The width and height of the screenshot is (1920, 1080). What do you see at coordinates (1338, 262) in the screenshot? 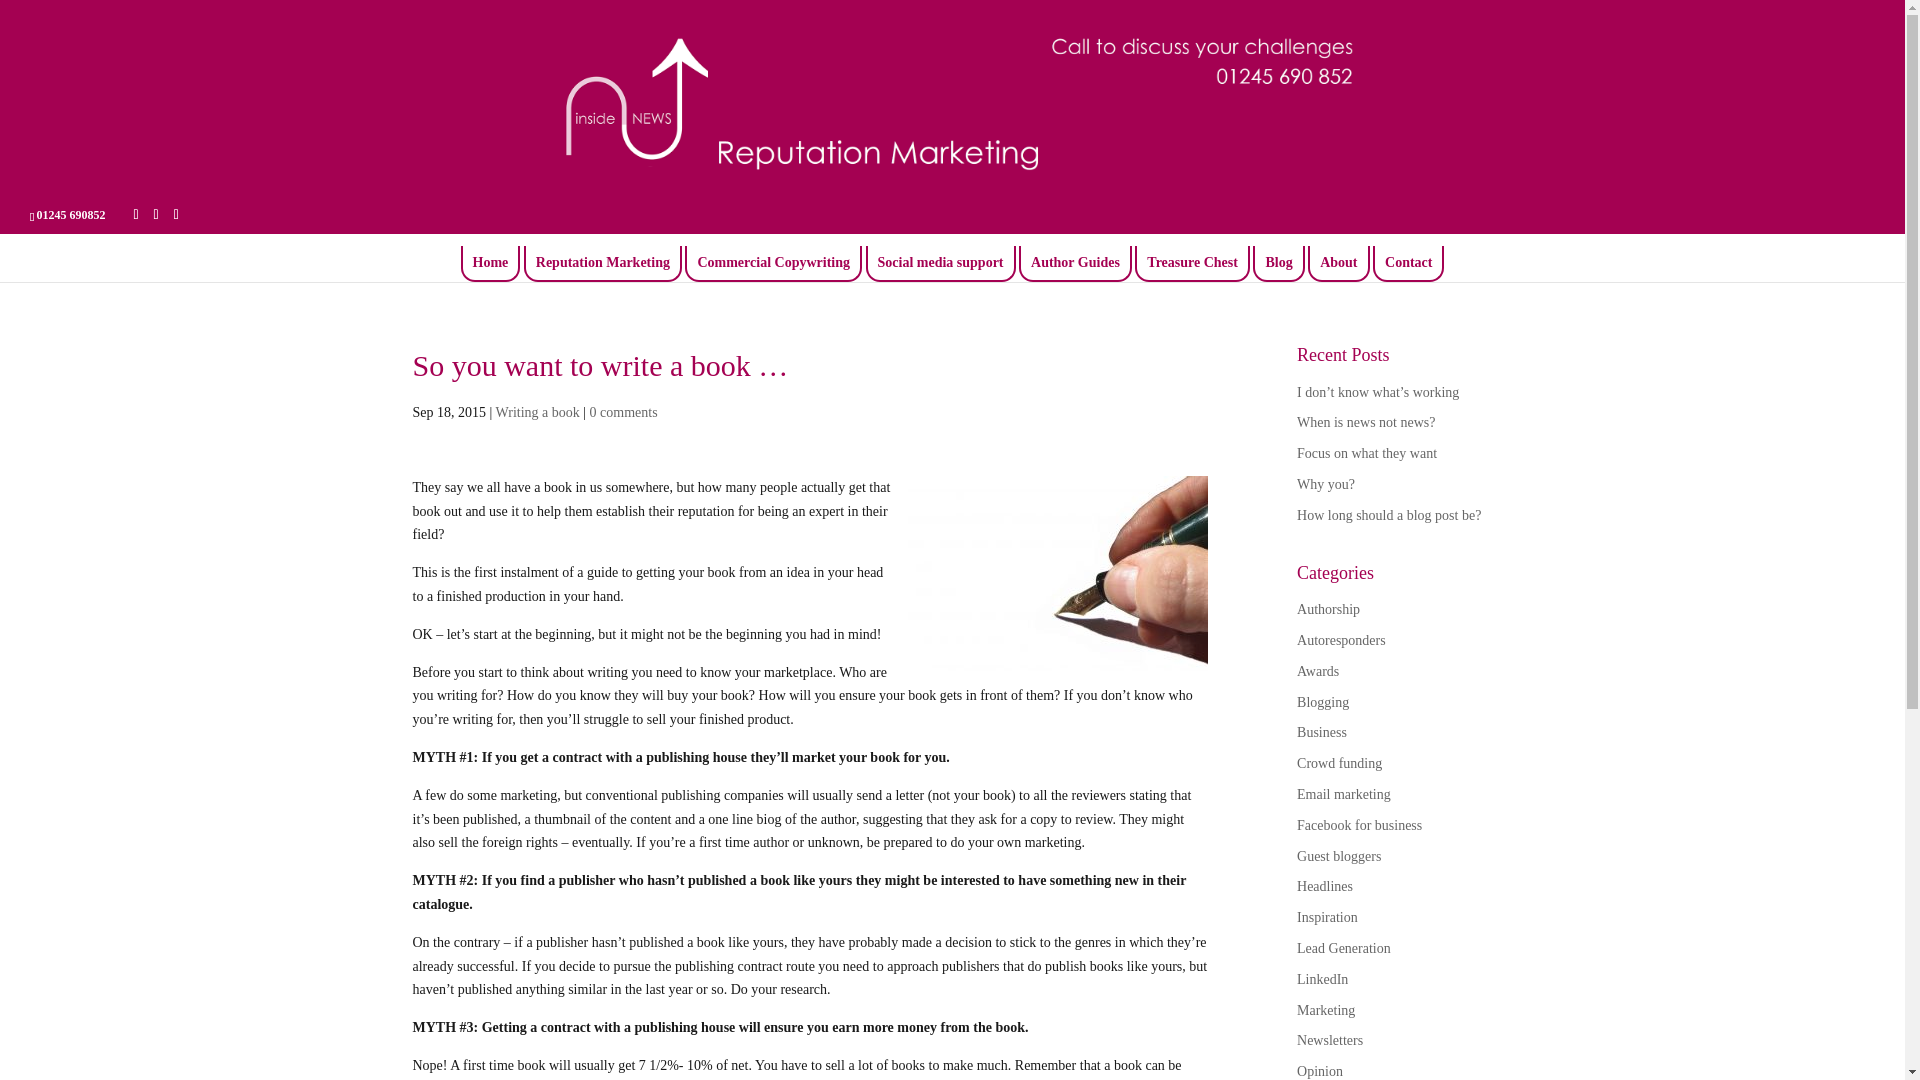
I see `About` at bounding box center [1338, 262].